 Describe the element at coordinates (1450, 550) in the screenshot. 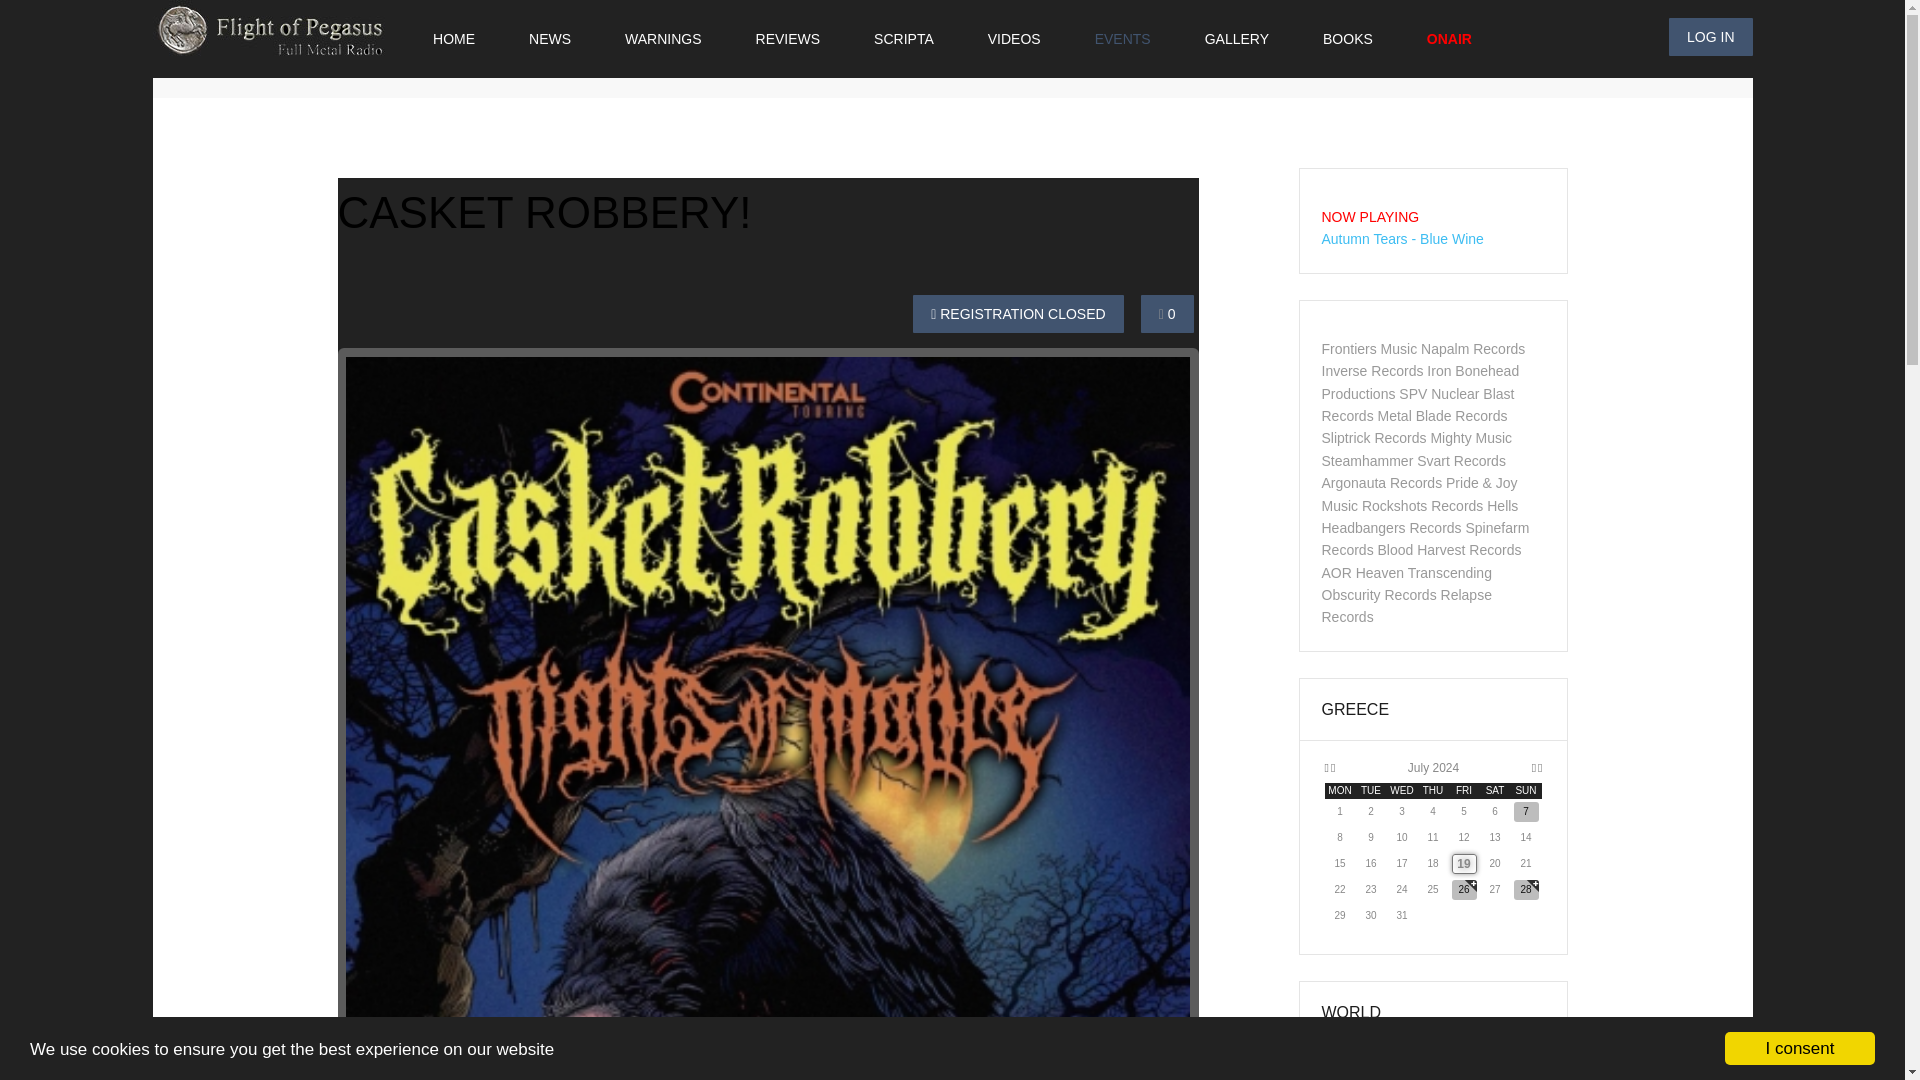

I see `Blood Harvest Records` at that location.